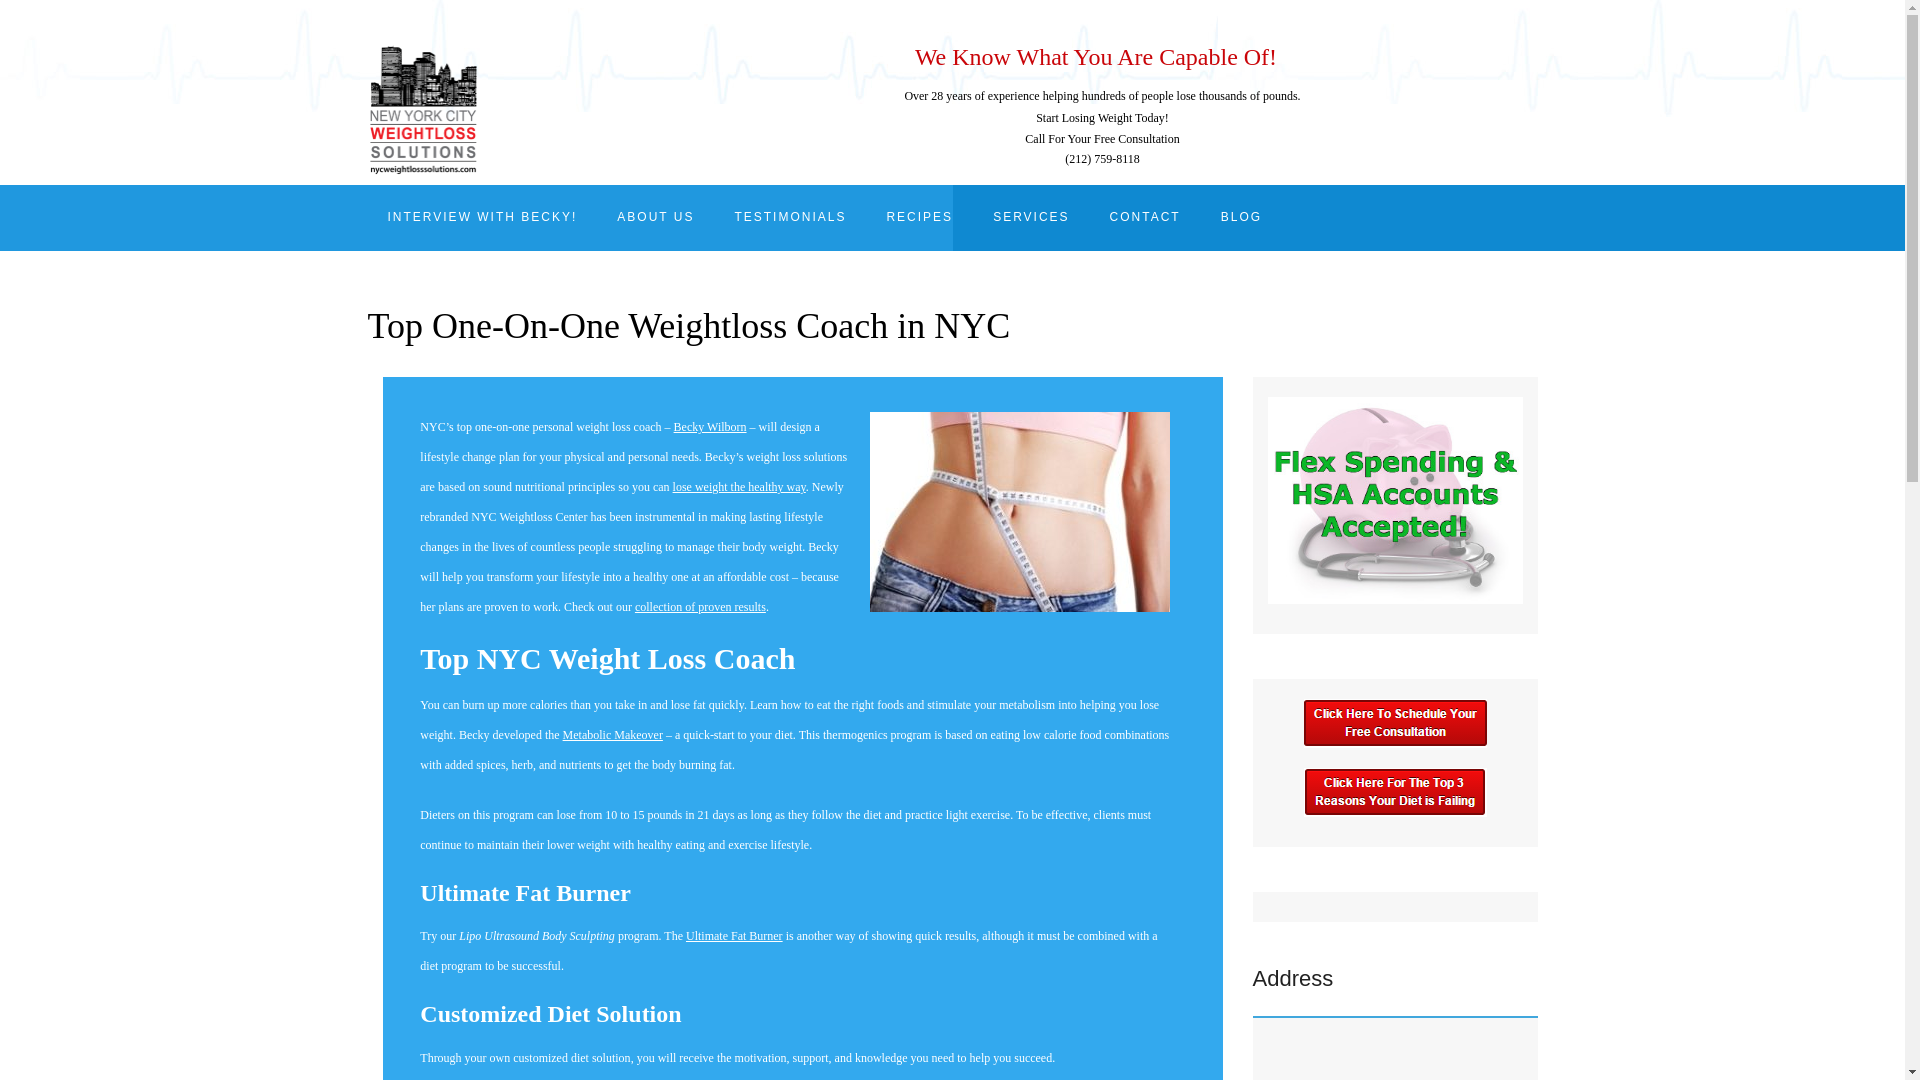  I want to click on TESTIMONIALS, so click(790, 217).